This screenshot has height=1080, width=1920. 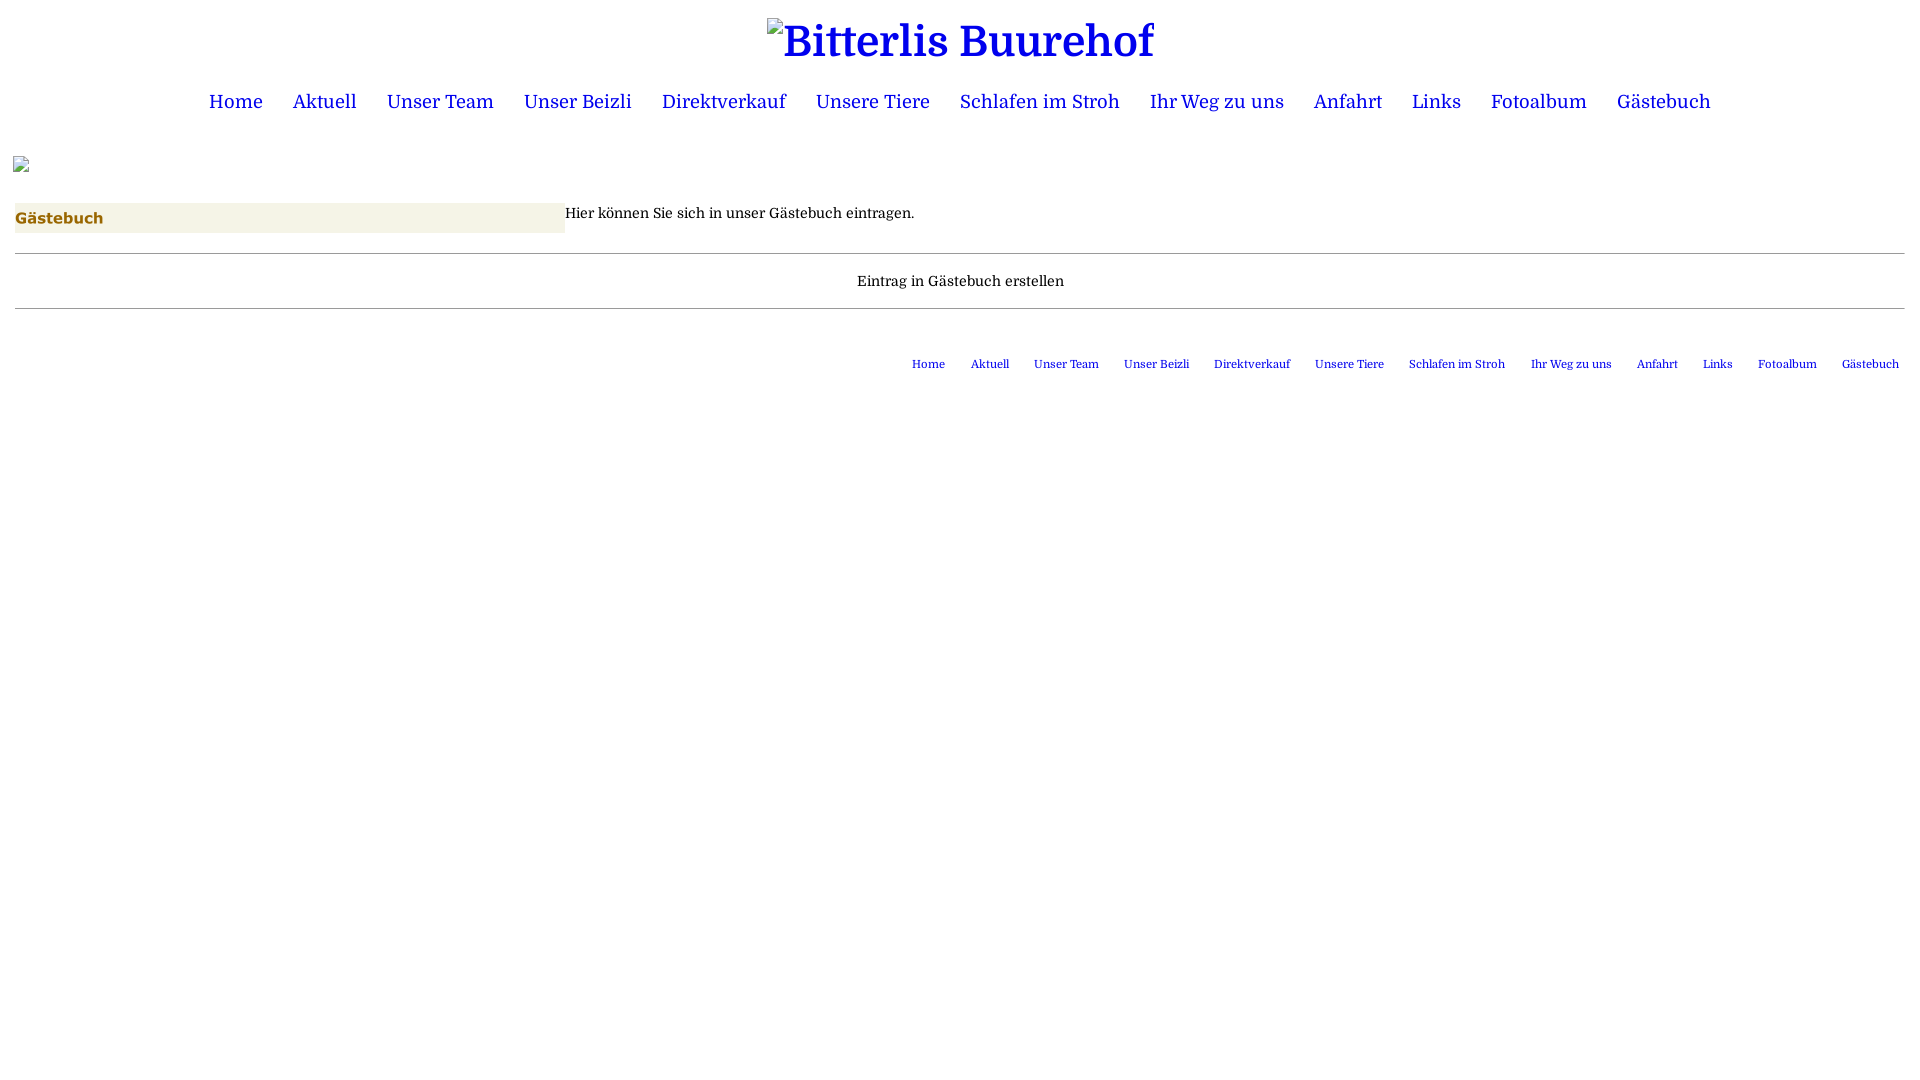 I want to click on Anfahrt, so click(x=1658, y=364).